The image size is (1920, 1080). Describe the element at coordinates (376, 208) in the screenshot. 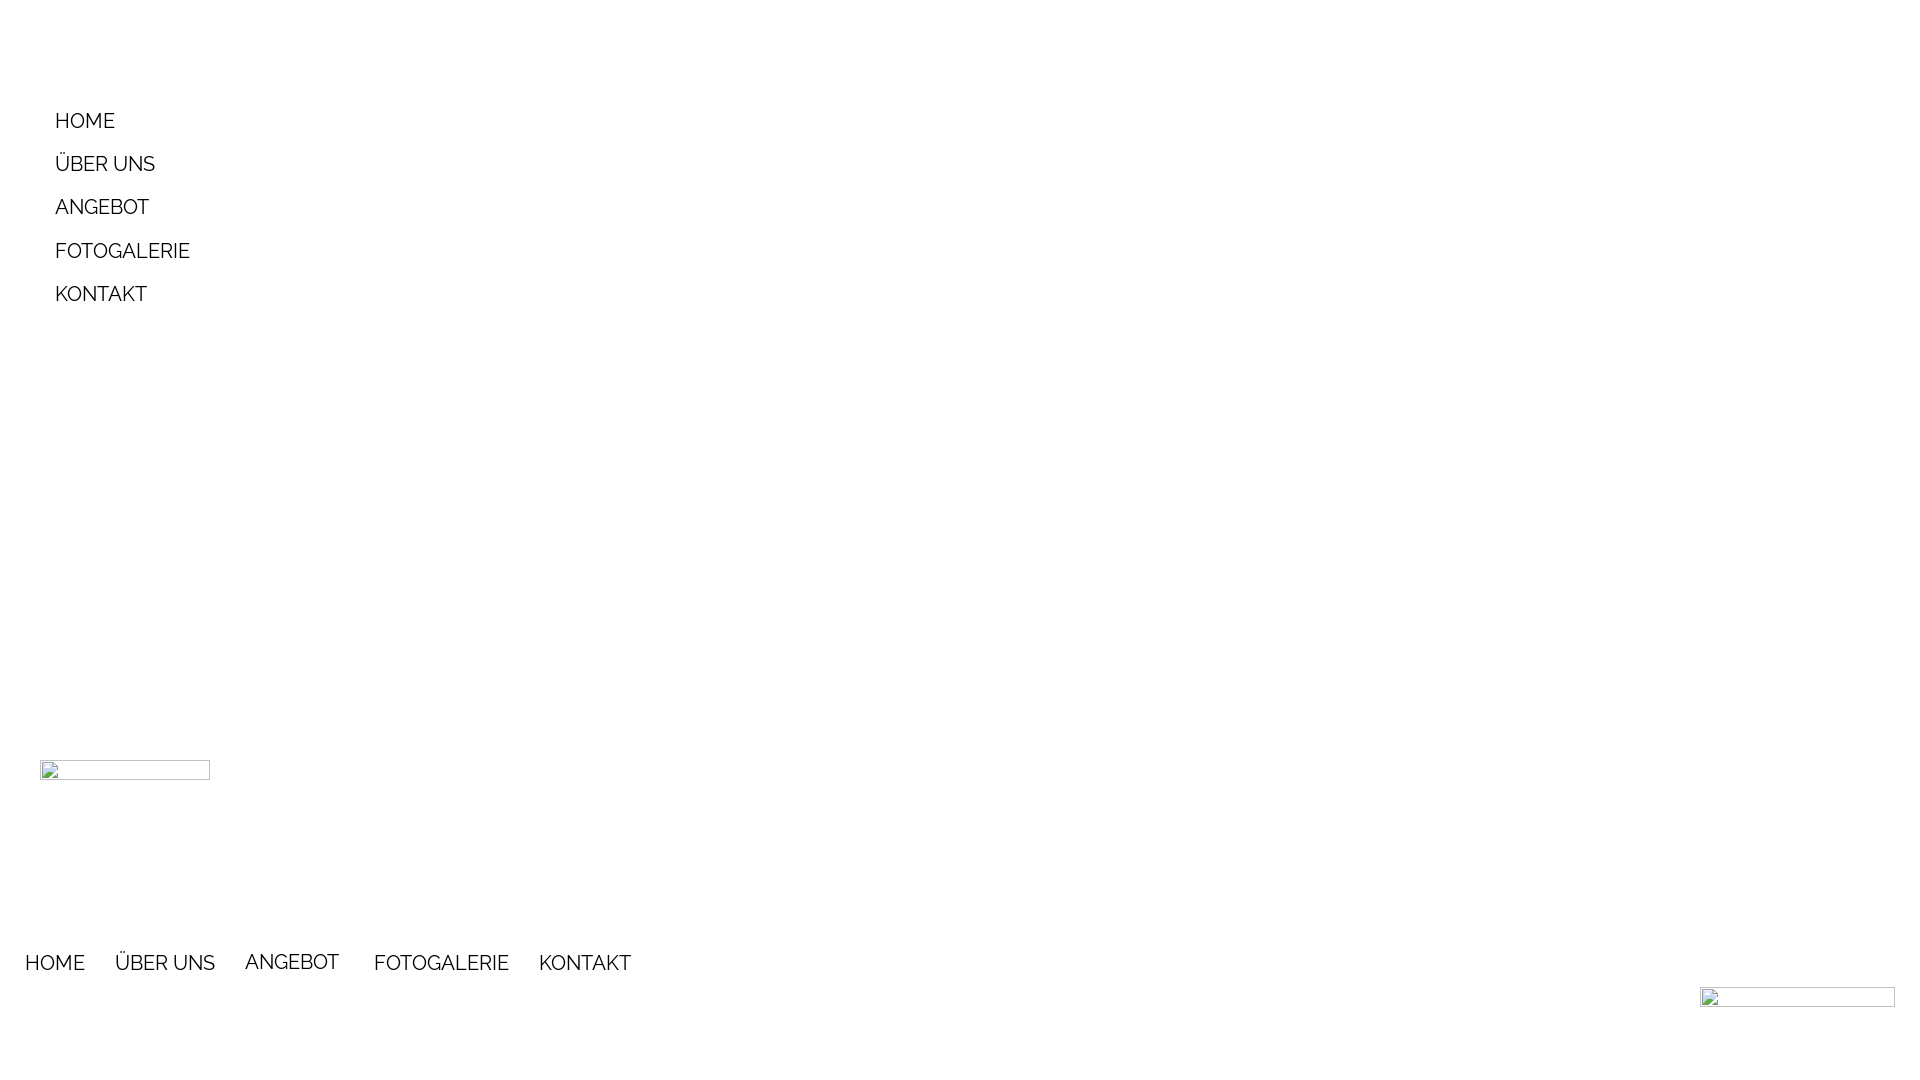

I see `ANGEBOT` at that location.